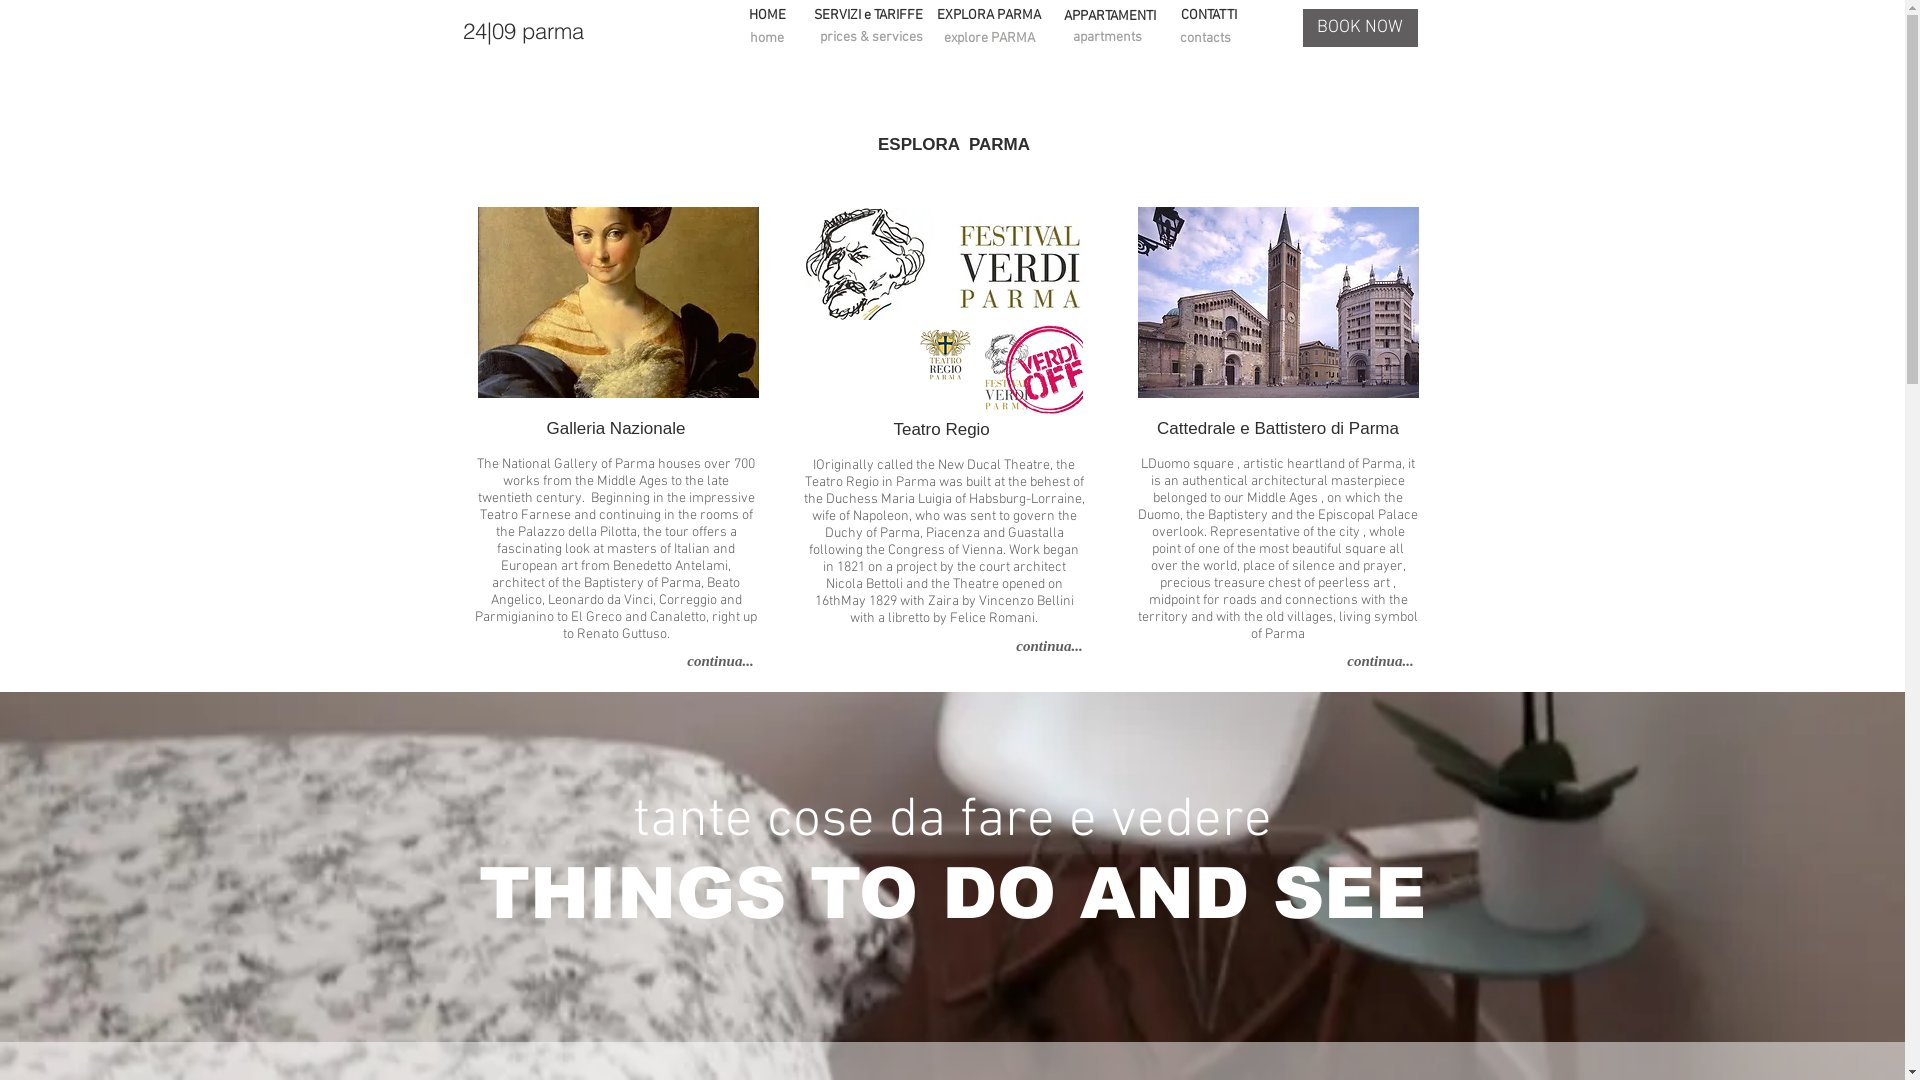 This screenshot has height=1080, width=1920. I want to click on 24|09 parma, so click(522, 31).